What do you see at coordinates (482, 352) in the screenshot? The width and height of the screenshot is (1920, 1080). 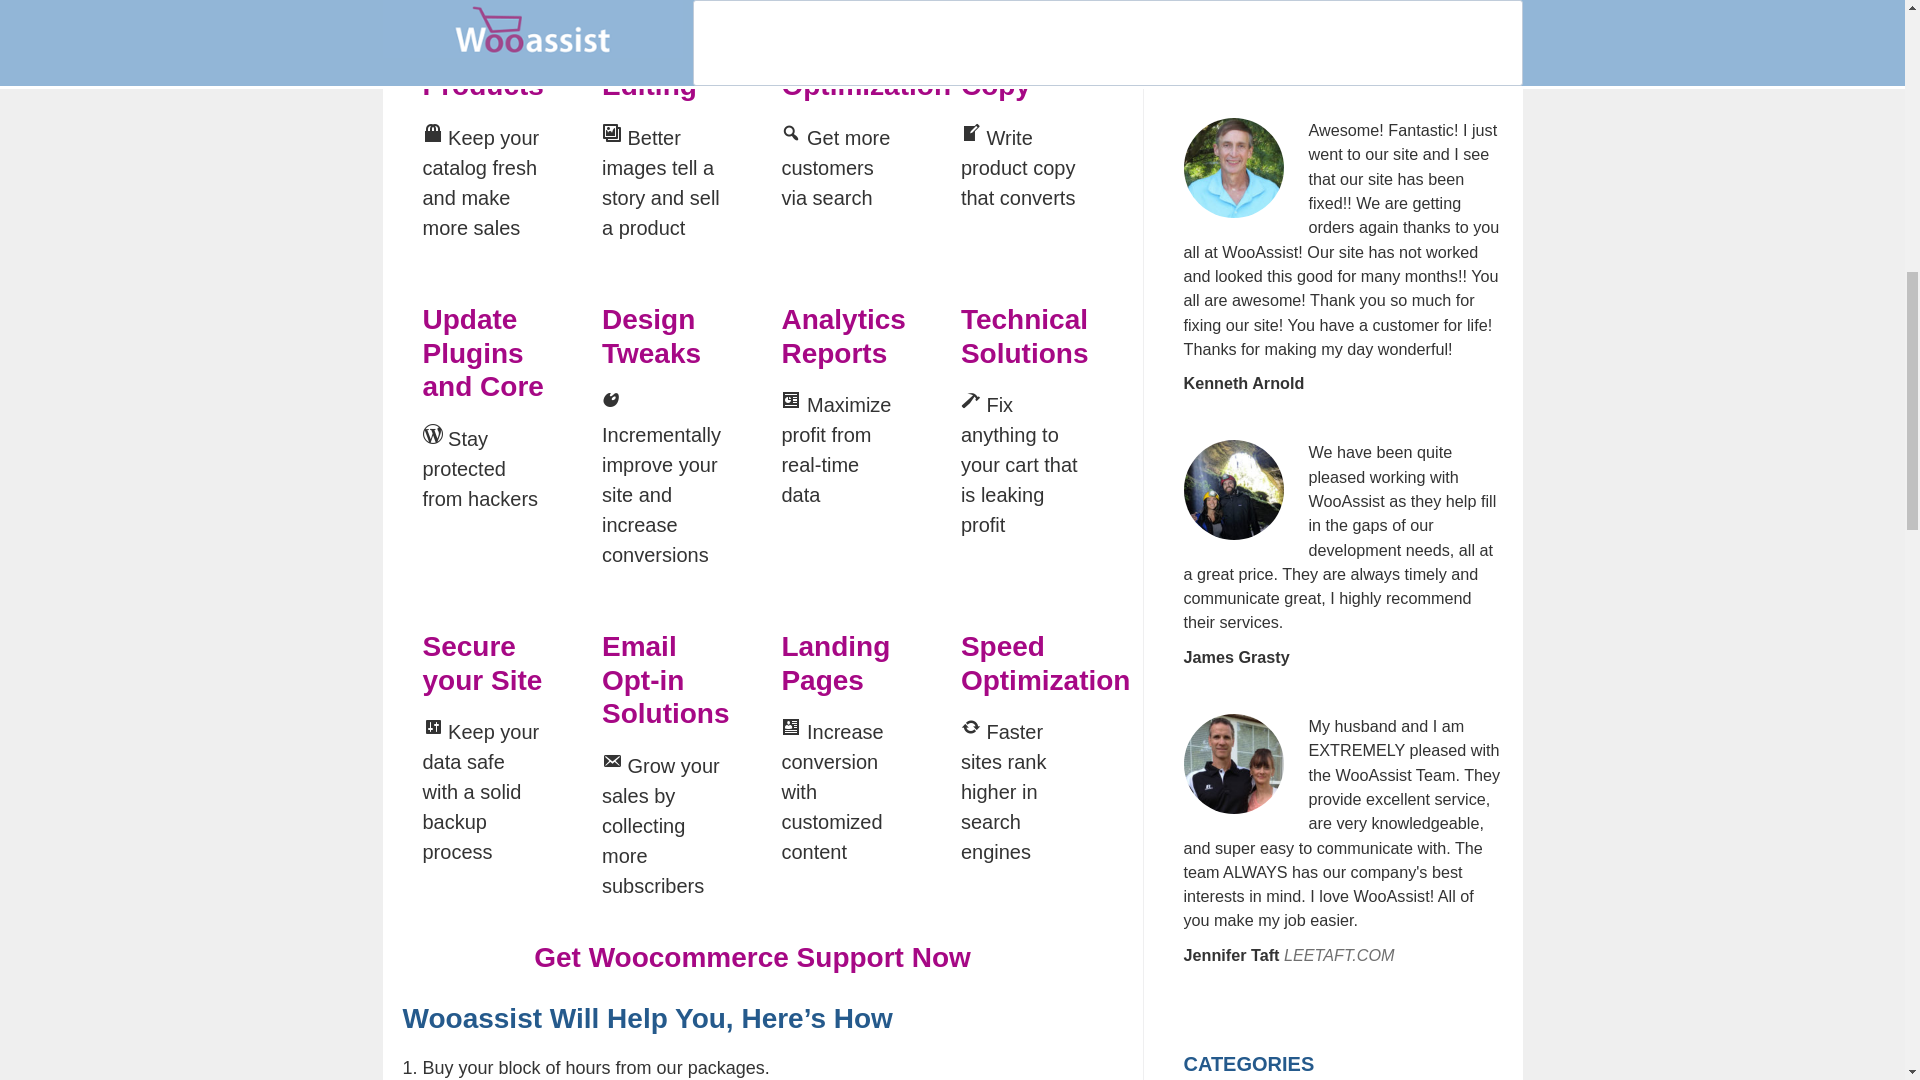 I see `Update Plugins and Core` at bounding box center [482, 352].